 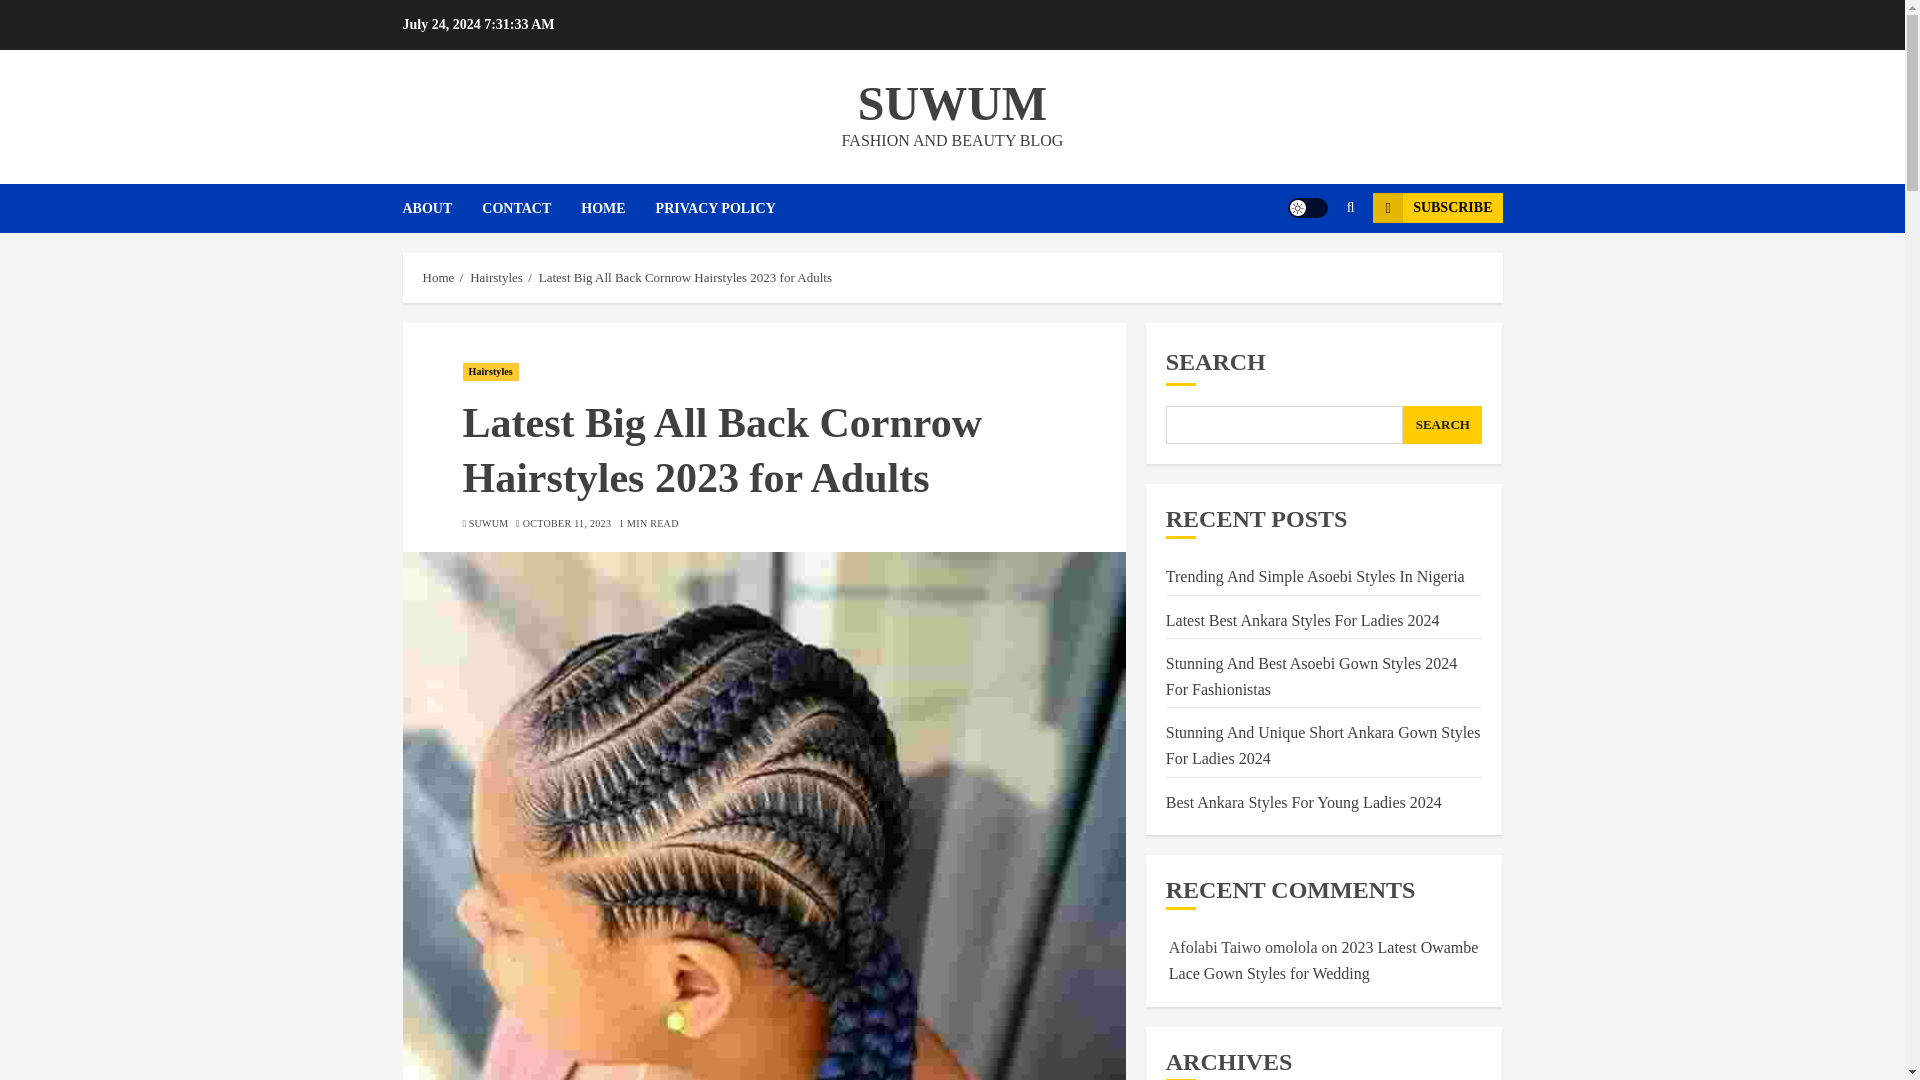 What do you see at coordinates (531, 208) in the screenshot?
I see `CONTACT` at bounding box center [531, 208].